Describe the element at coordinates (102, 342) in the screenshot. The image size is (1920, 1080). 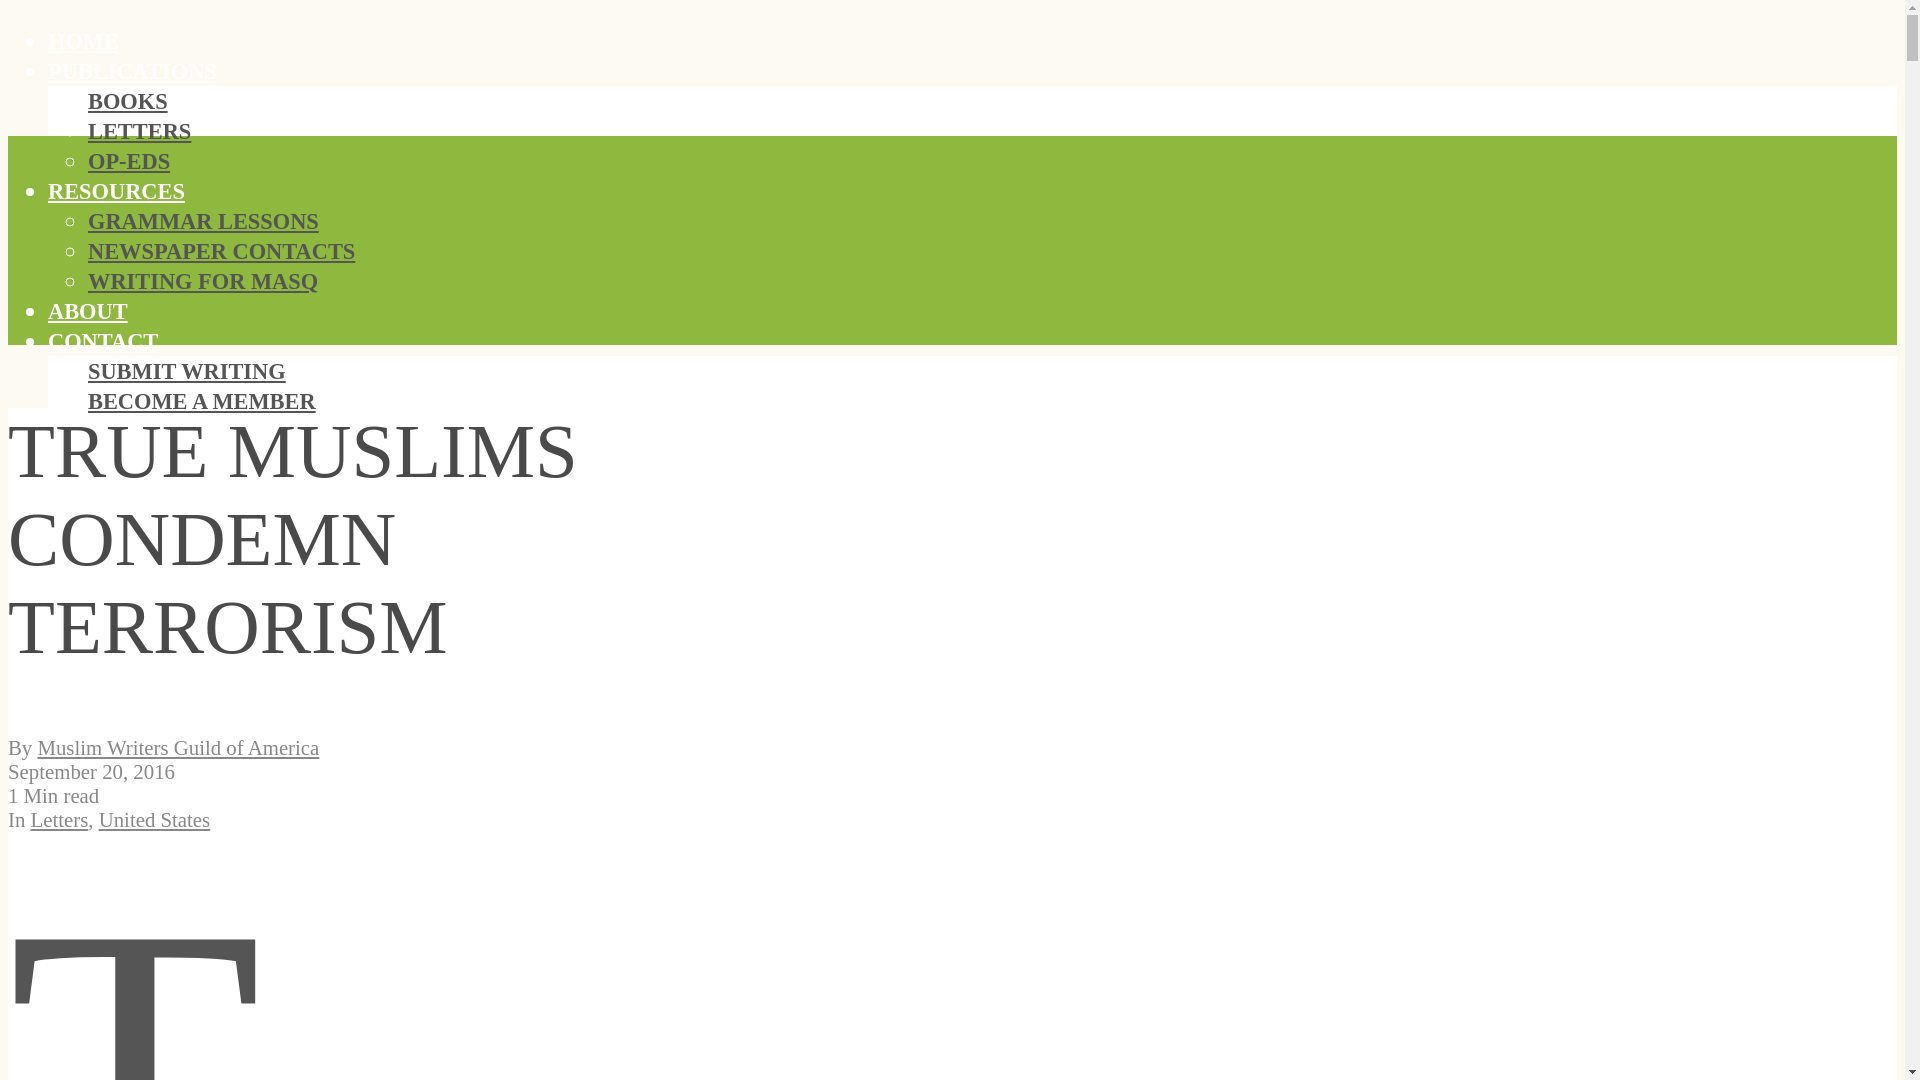
I see `CONTACT` at that location.